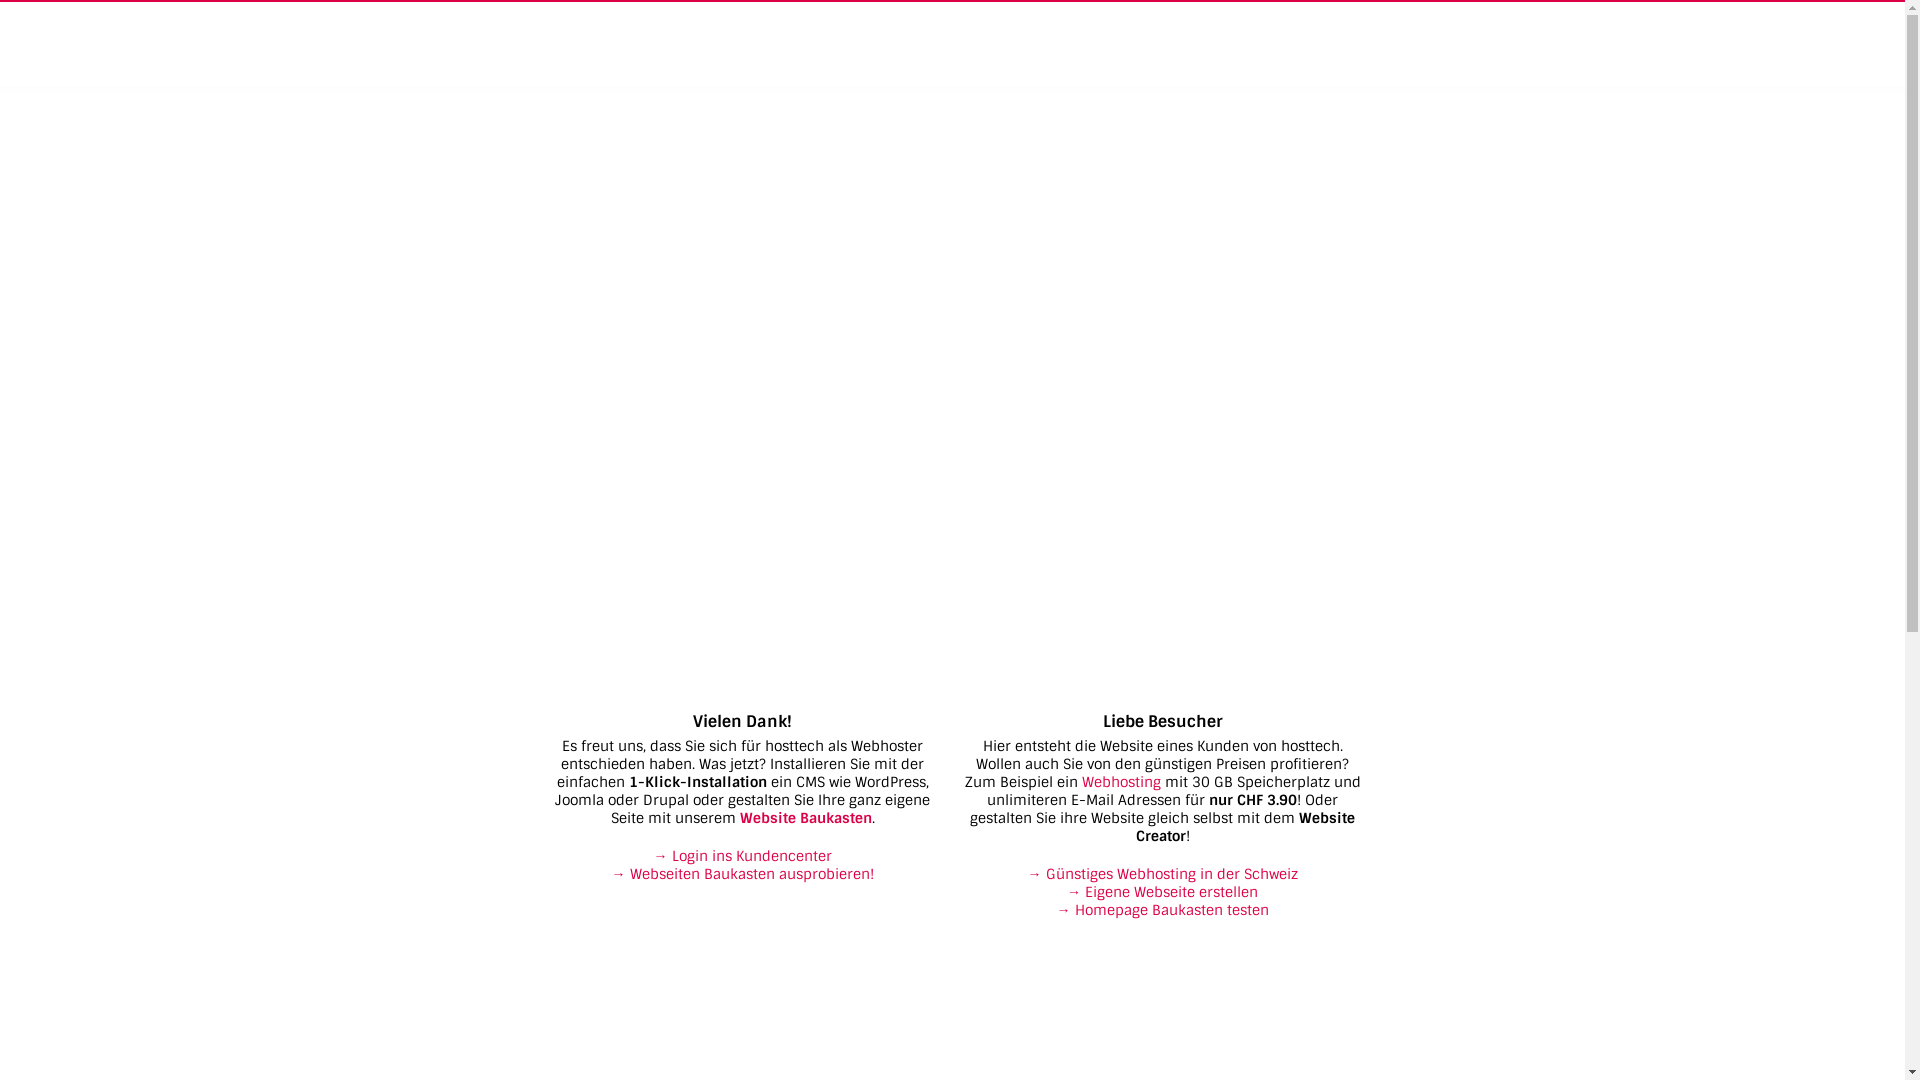 The height and width of the screenshot is (1080, 1920). What do you see at coordinates (1288, 44) in the screenshot?
I see `Solutions` at bounding box center [1288, 44].